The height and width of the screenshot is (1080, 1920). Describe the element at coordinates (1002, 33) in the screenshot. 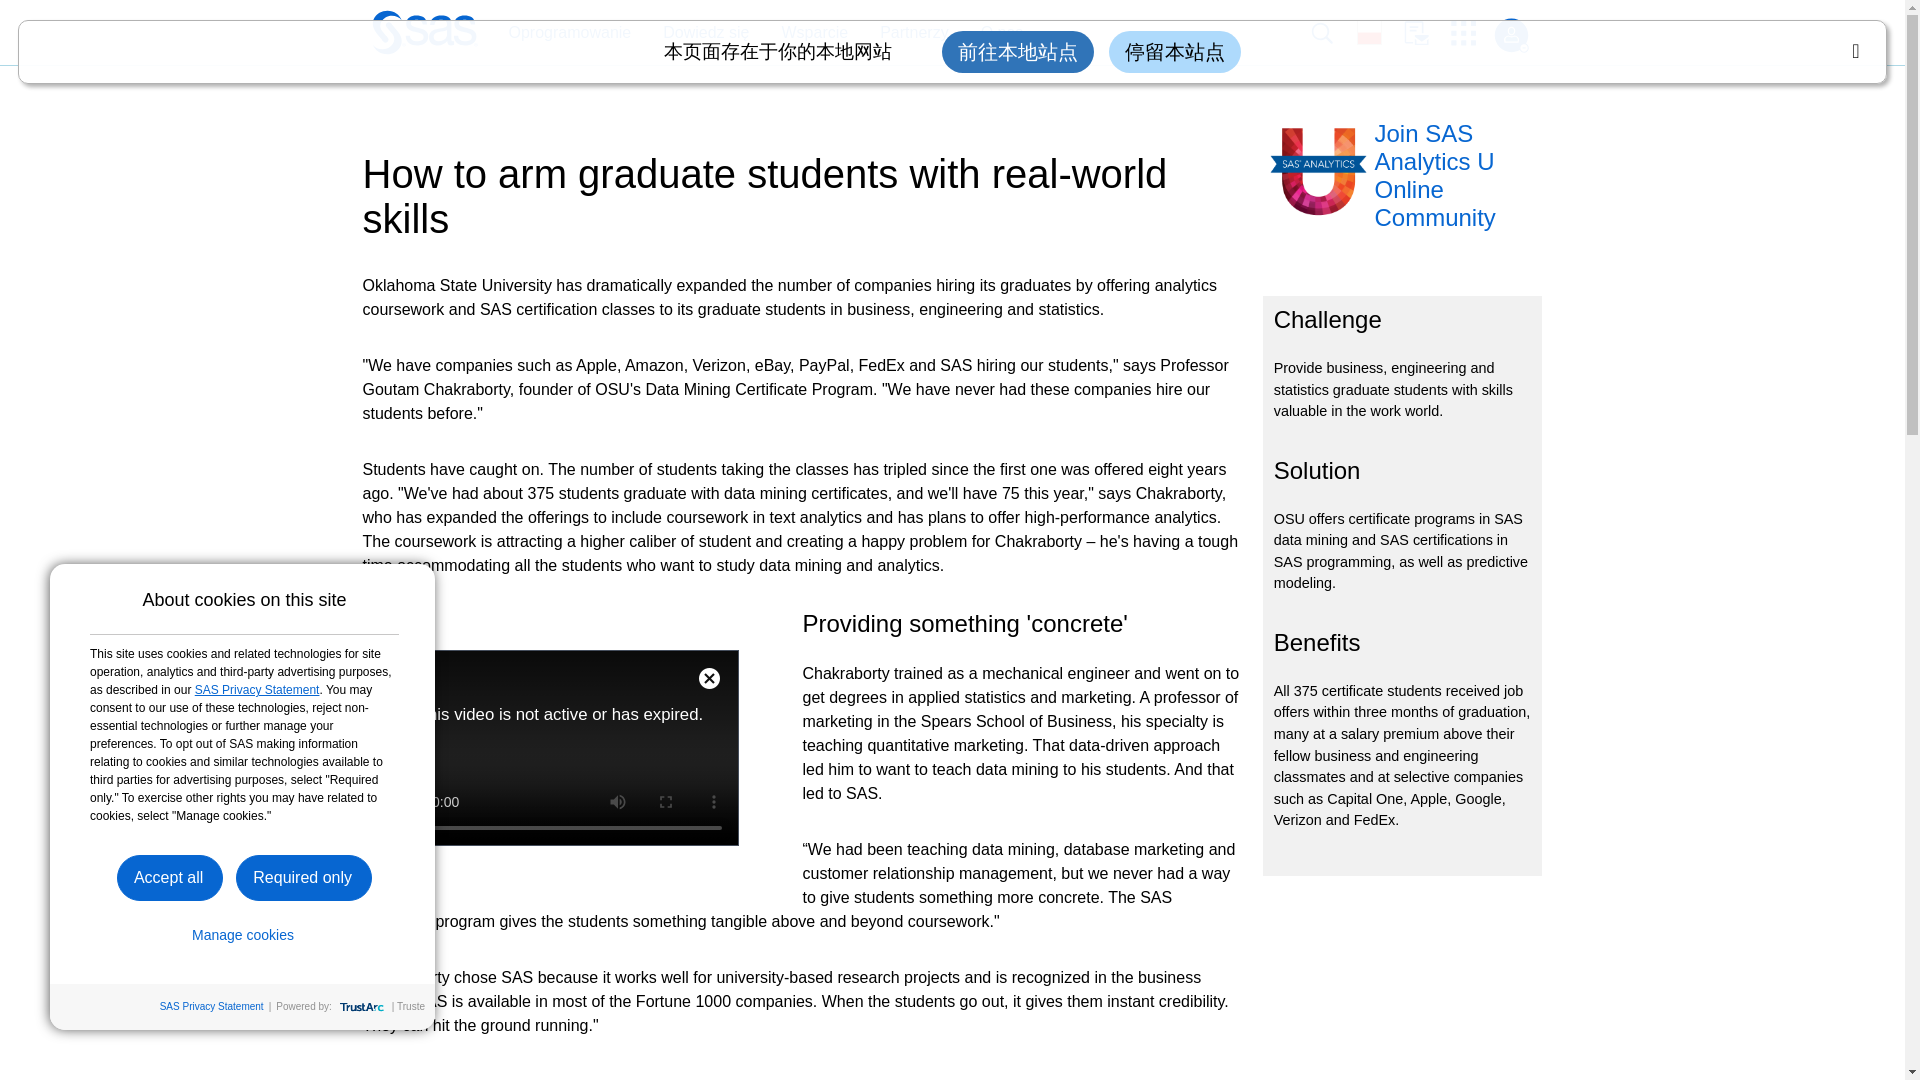

I see `O nas` at that location.